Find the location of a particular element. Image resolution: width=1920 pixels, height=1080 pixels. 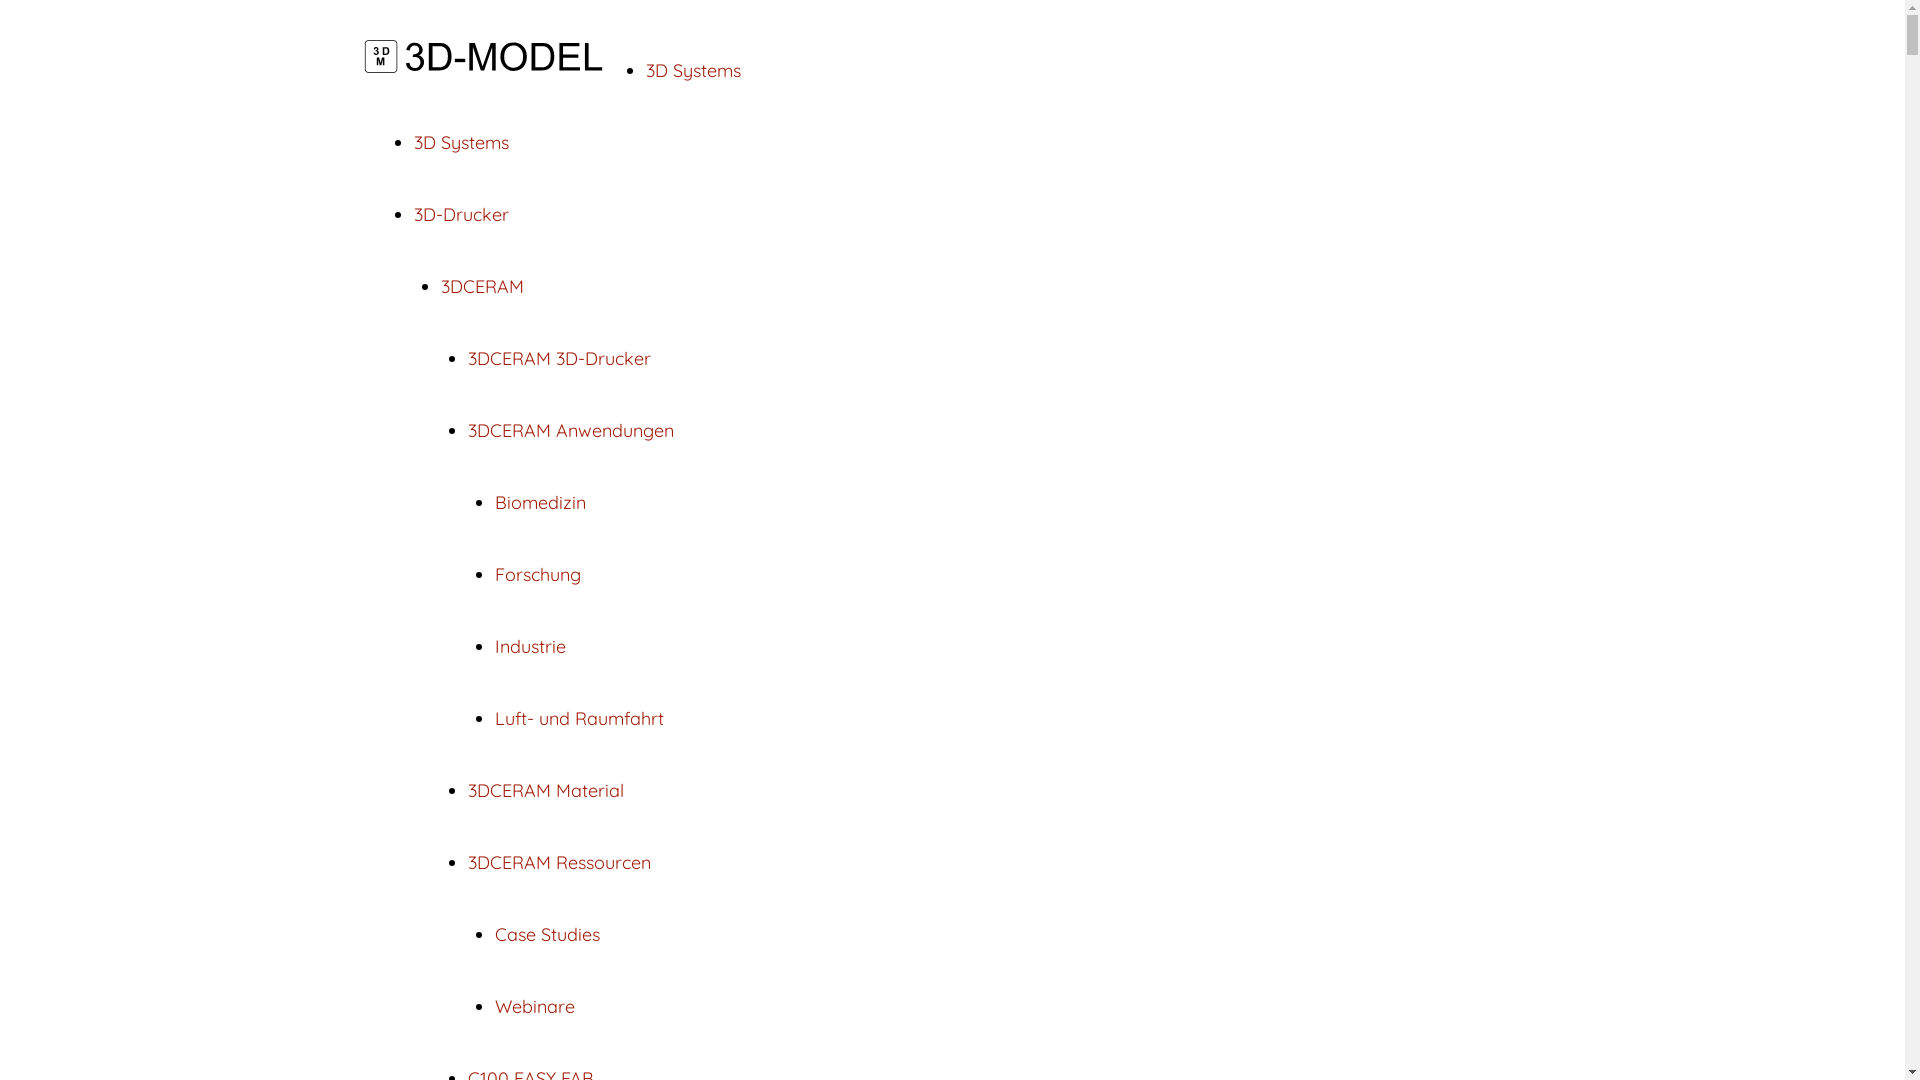

Luft- und Raumfahrt is located at coordinates (578, 718).